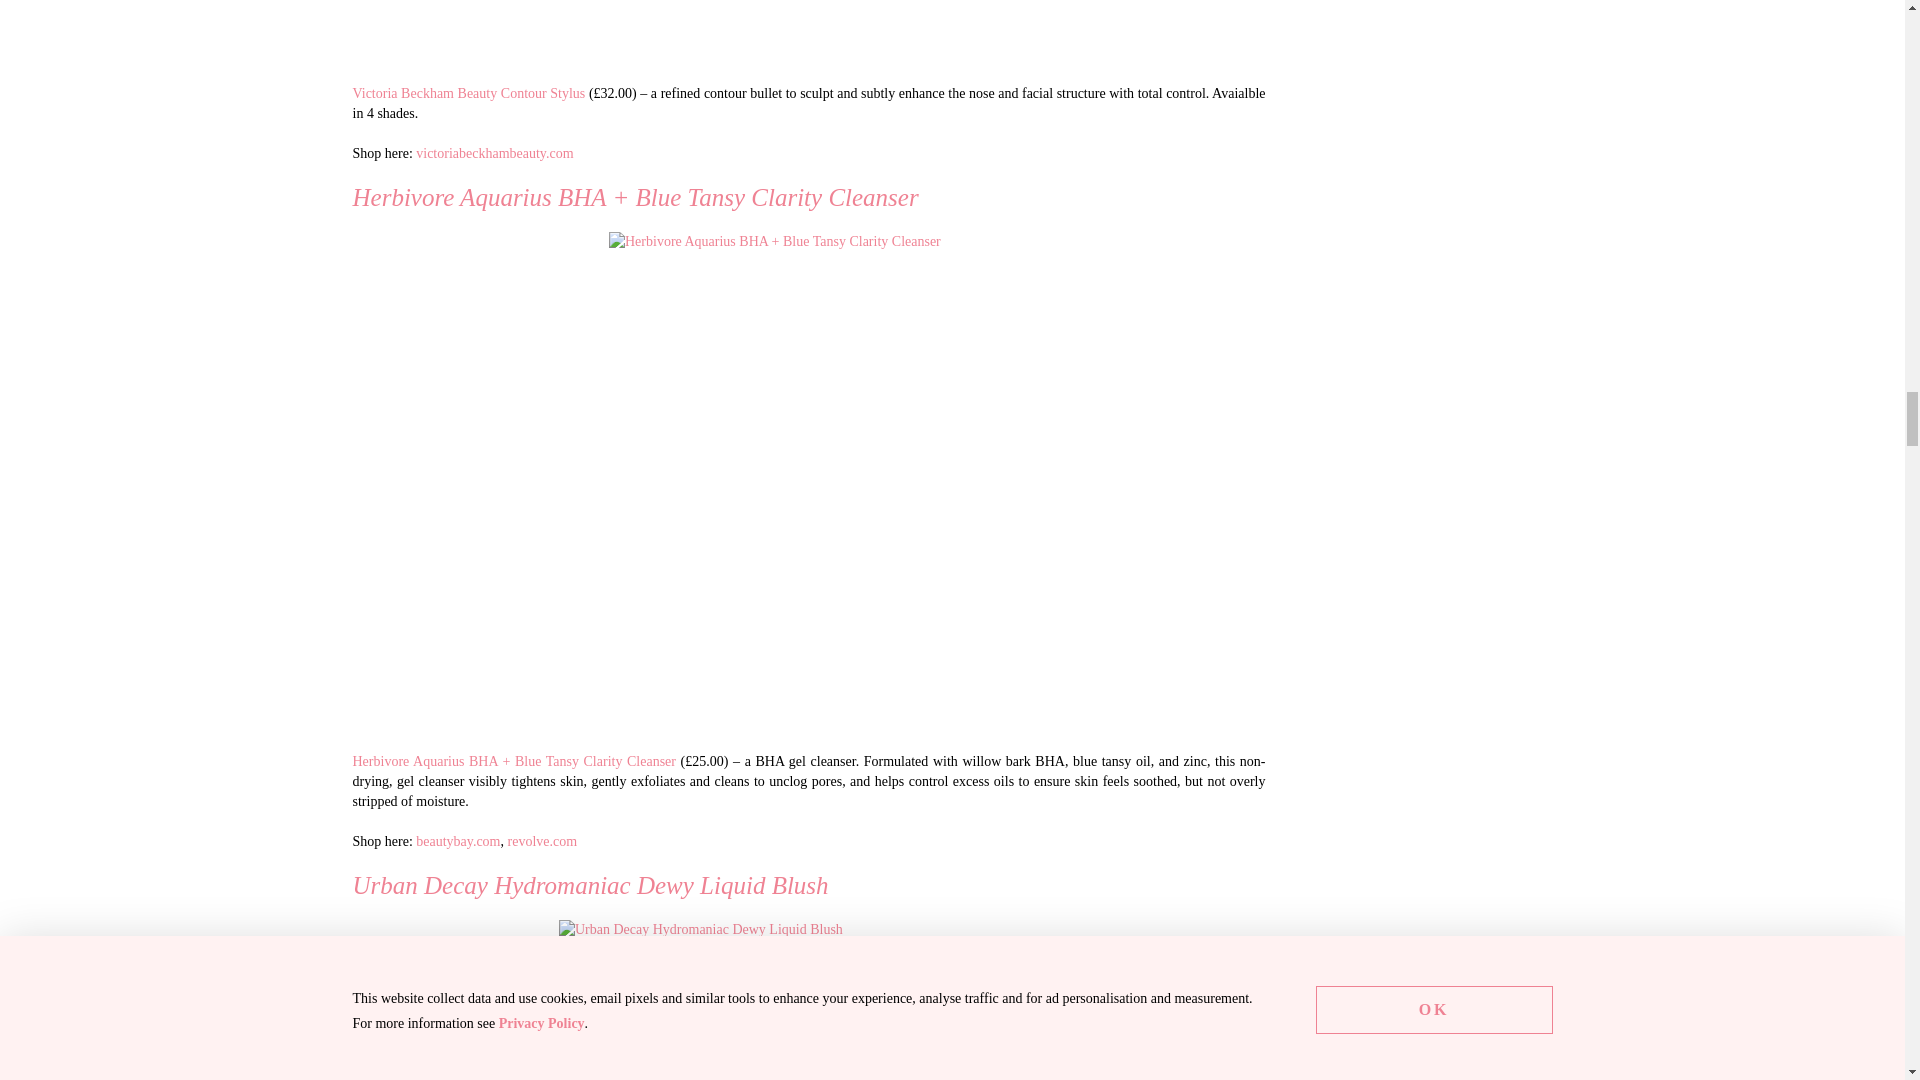 This screenshot has height=1080, width=1920. Describe the element at coordinates (808, 1000) in the screenshot. I see `Urban Decay Hydromaniac Dewy Liquid Blush` at that location.